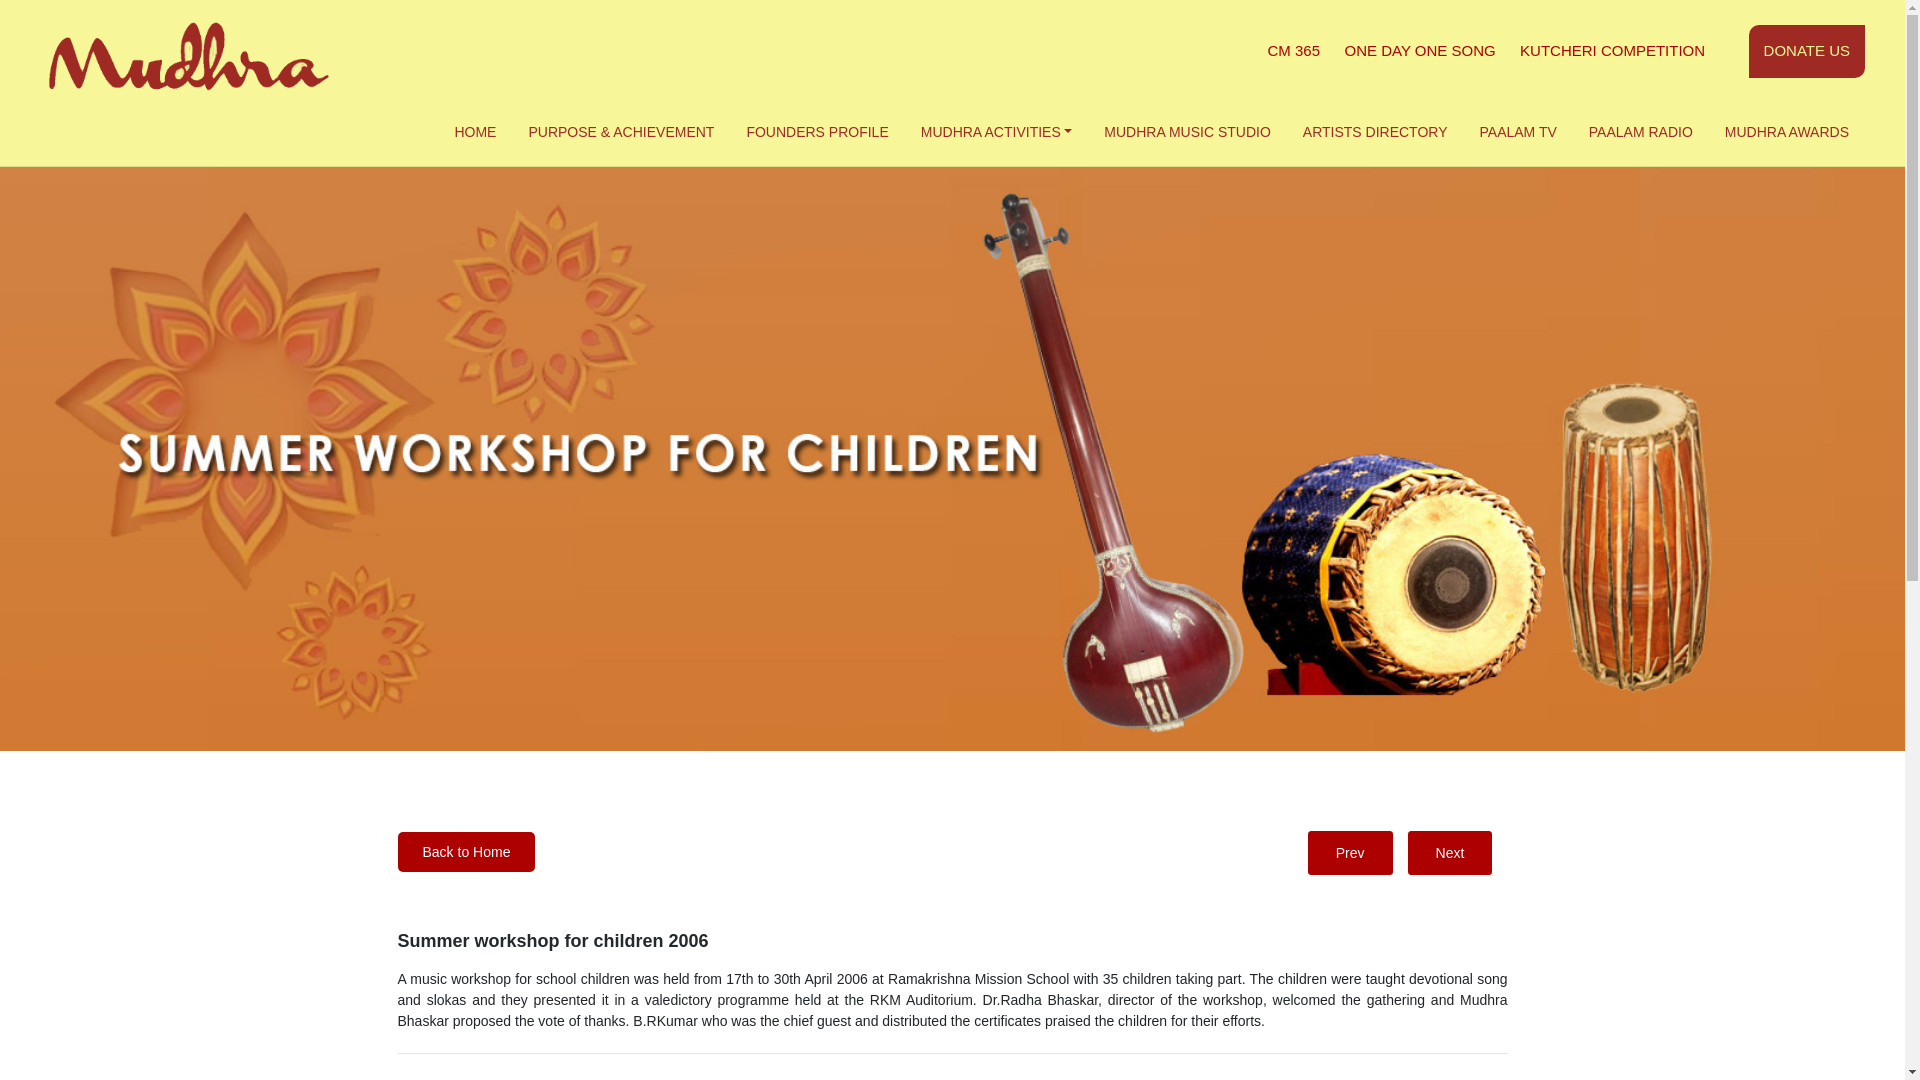 This screenshot has width=1920, height=1080. I want to click on Prev, so click(1350, 852).